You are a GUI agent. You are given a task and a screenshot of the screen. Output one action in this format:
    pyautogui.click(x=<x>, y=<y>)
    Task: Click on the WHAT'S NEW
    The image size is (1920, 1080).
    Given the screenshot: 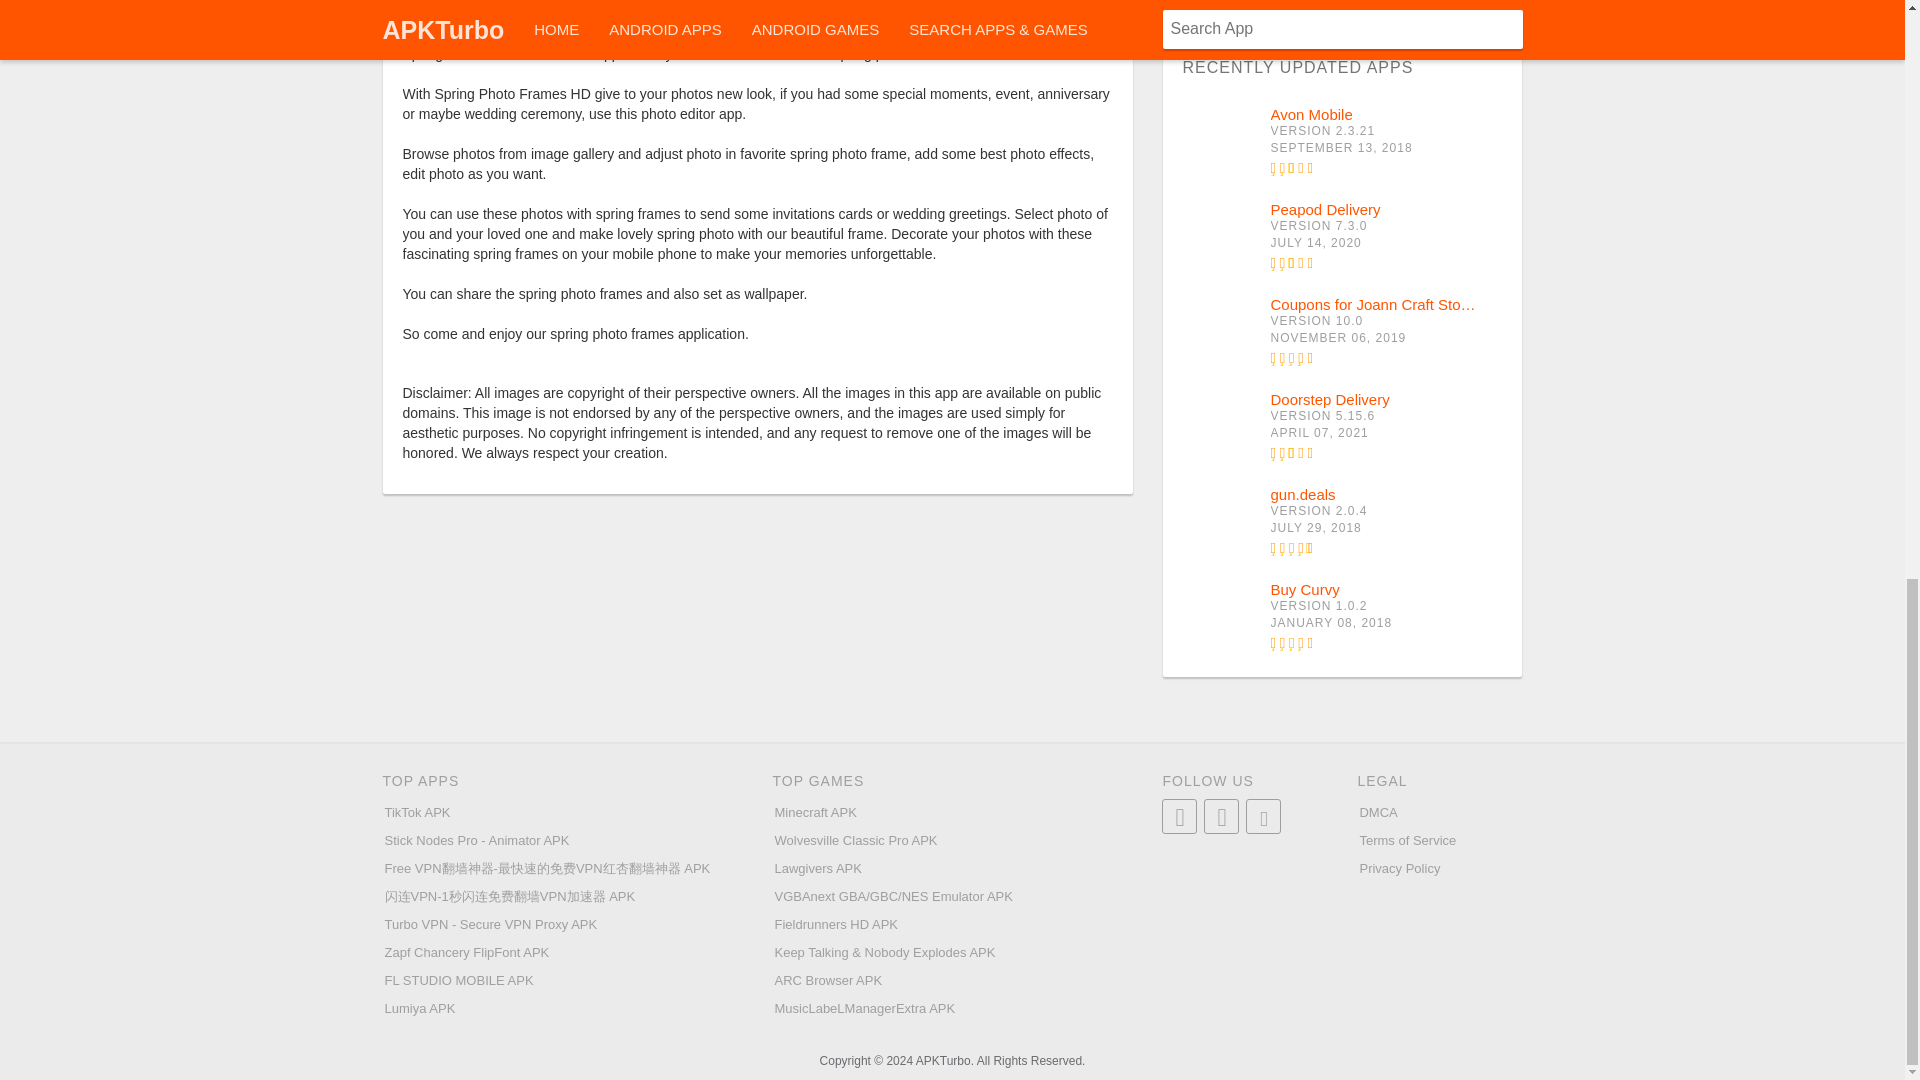 What is the action you would take?
    pyautogui.click(x=890, y=12)
    